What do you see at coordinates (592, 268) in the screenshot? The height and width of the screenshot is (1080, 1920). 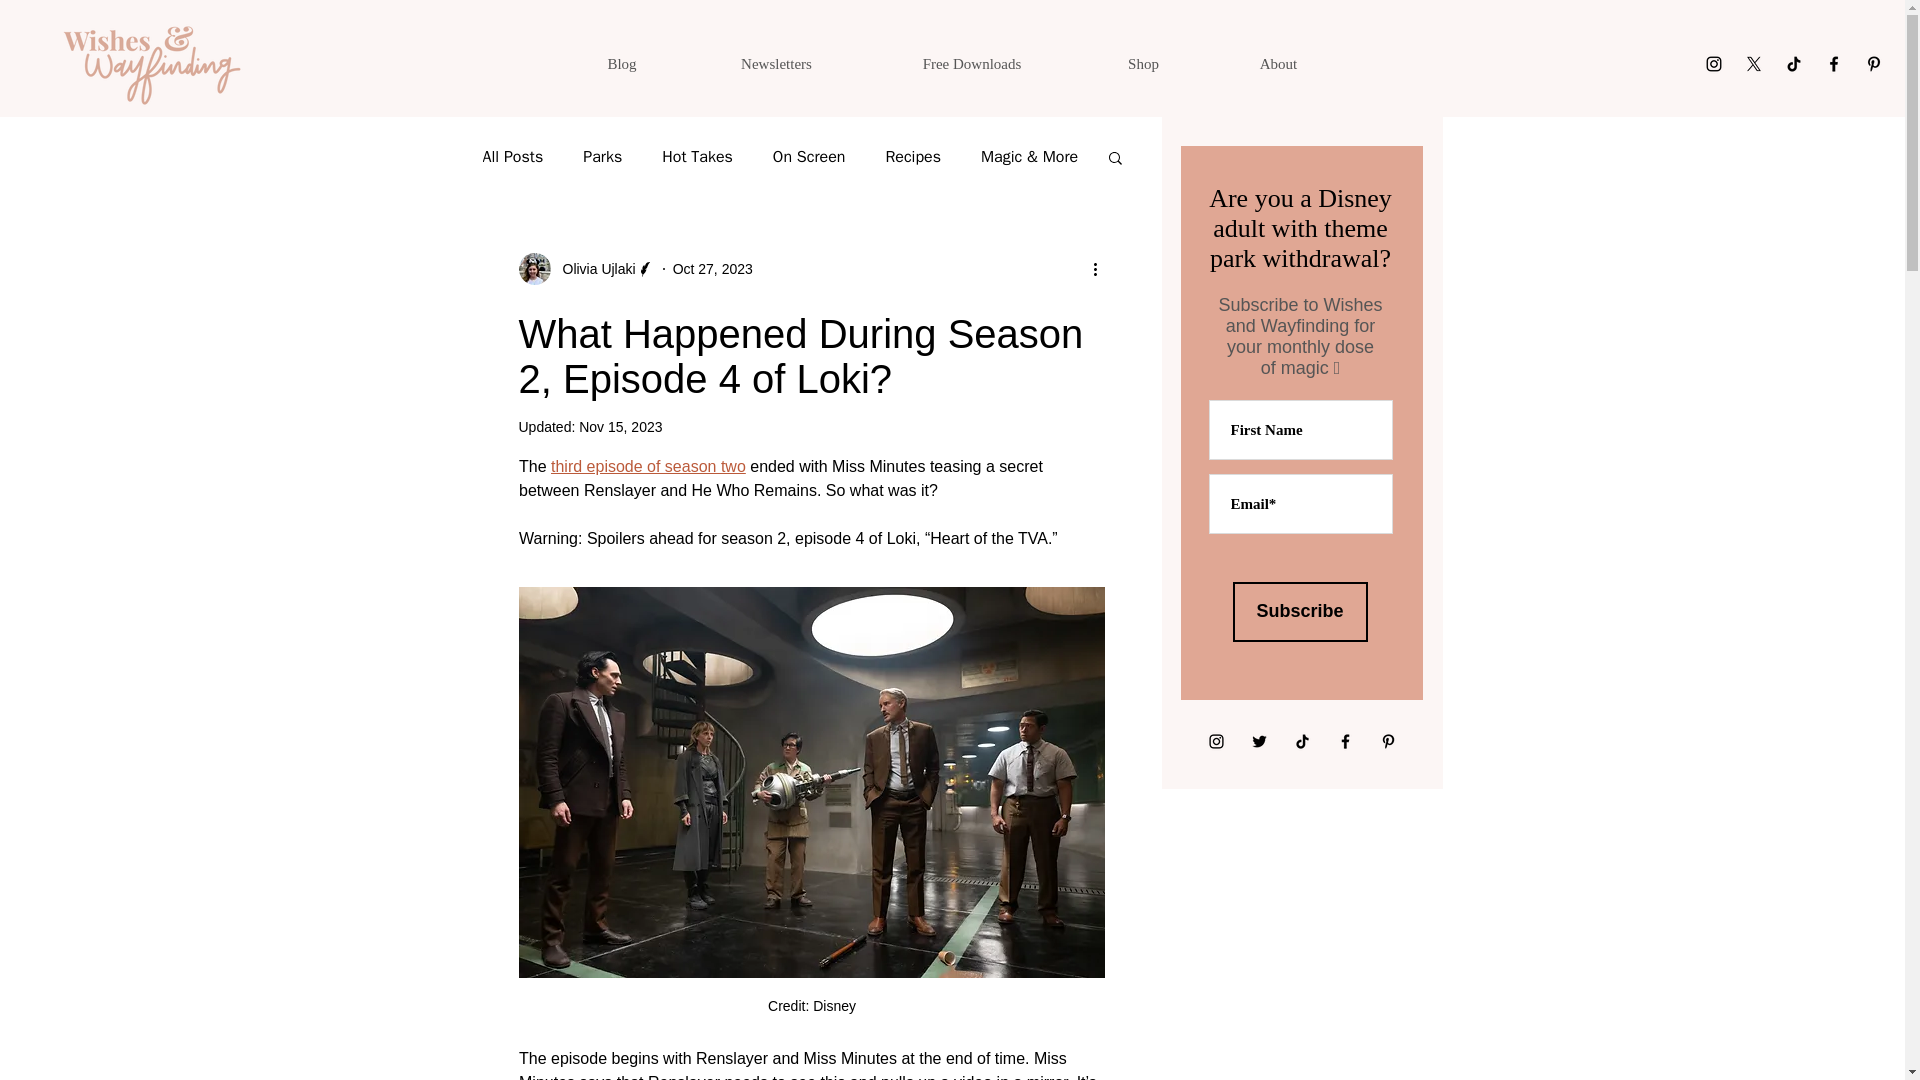 I see `Olivia Ujlaki` at bounding box center [592, 268].